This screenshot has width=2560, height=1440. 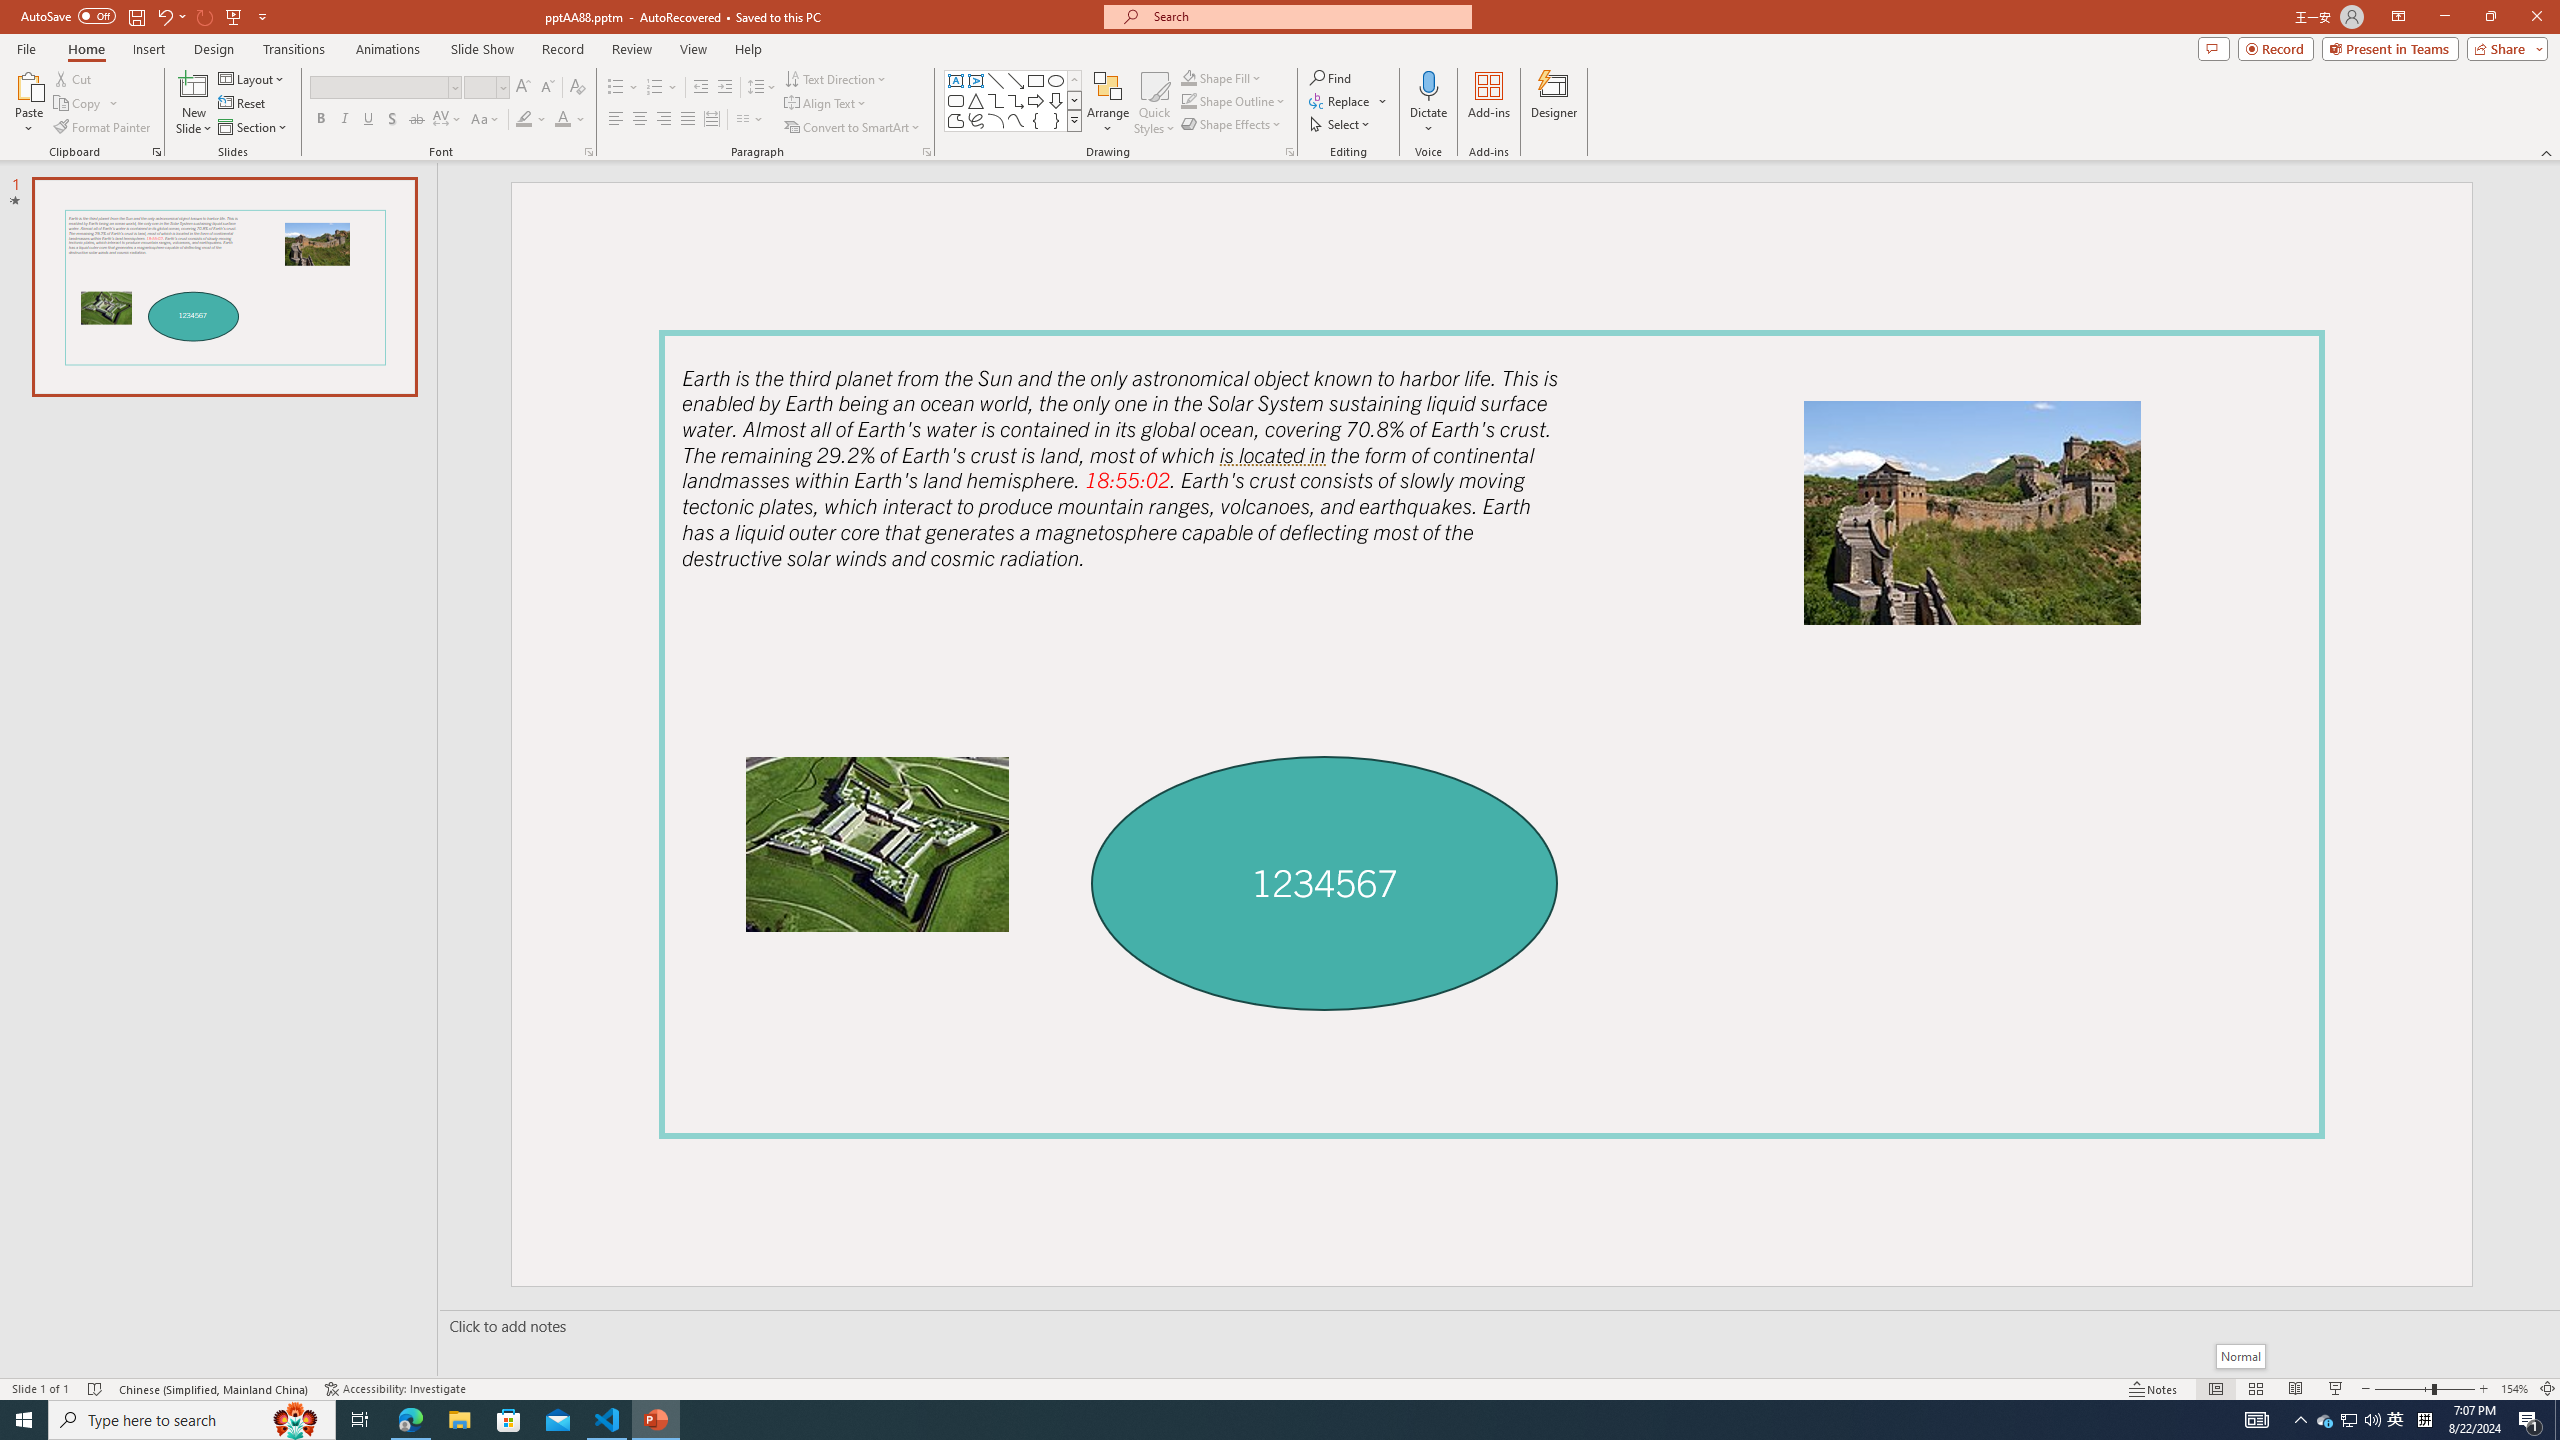 I want to click on Italic, so click(x=344, y=120).